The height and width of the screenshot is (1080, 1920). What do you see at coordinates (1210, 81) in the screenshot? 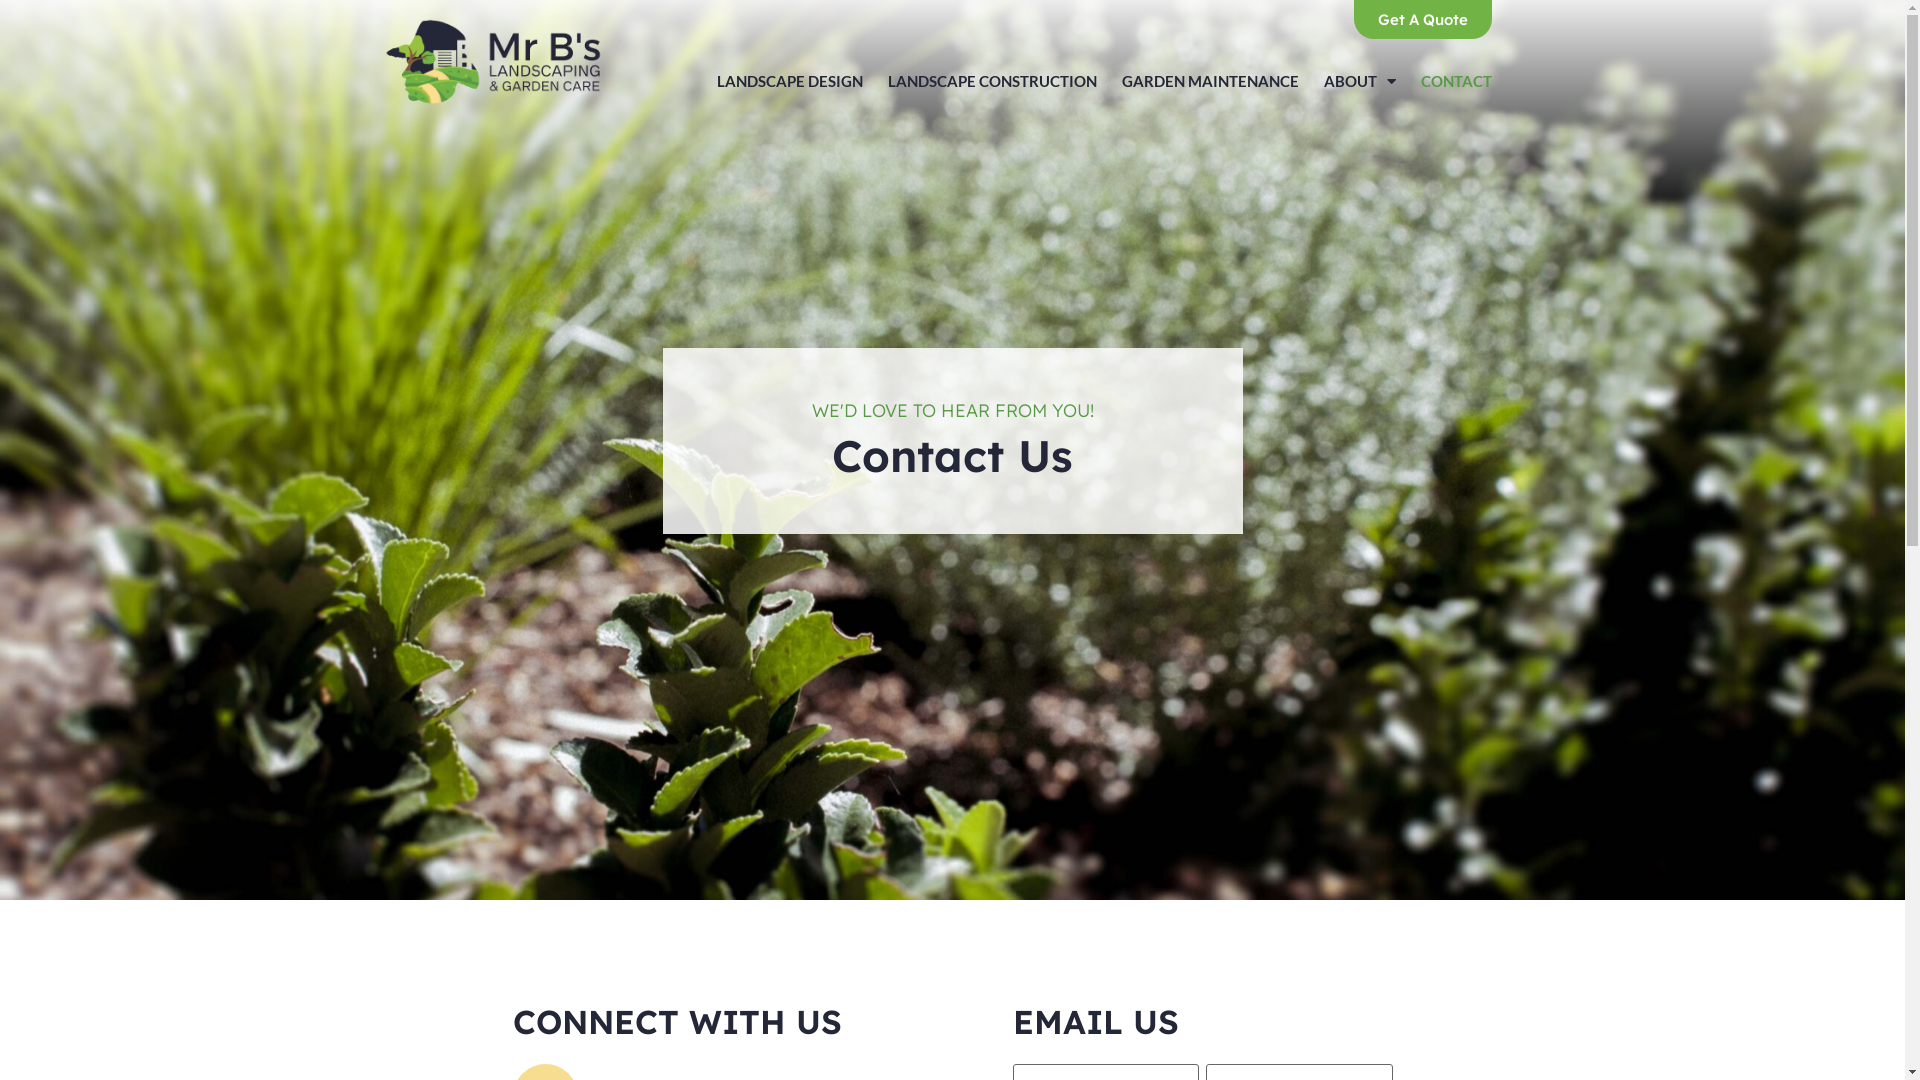
I see `GARDEN MAINTENANCE` at bounding box center [1210, 81].